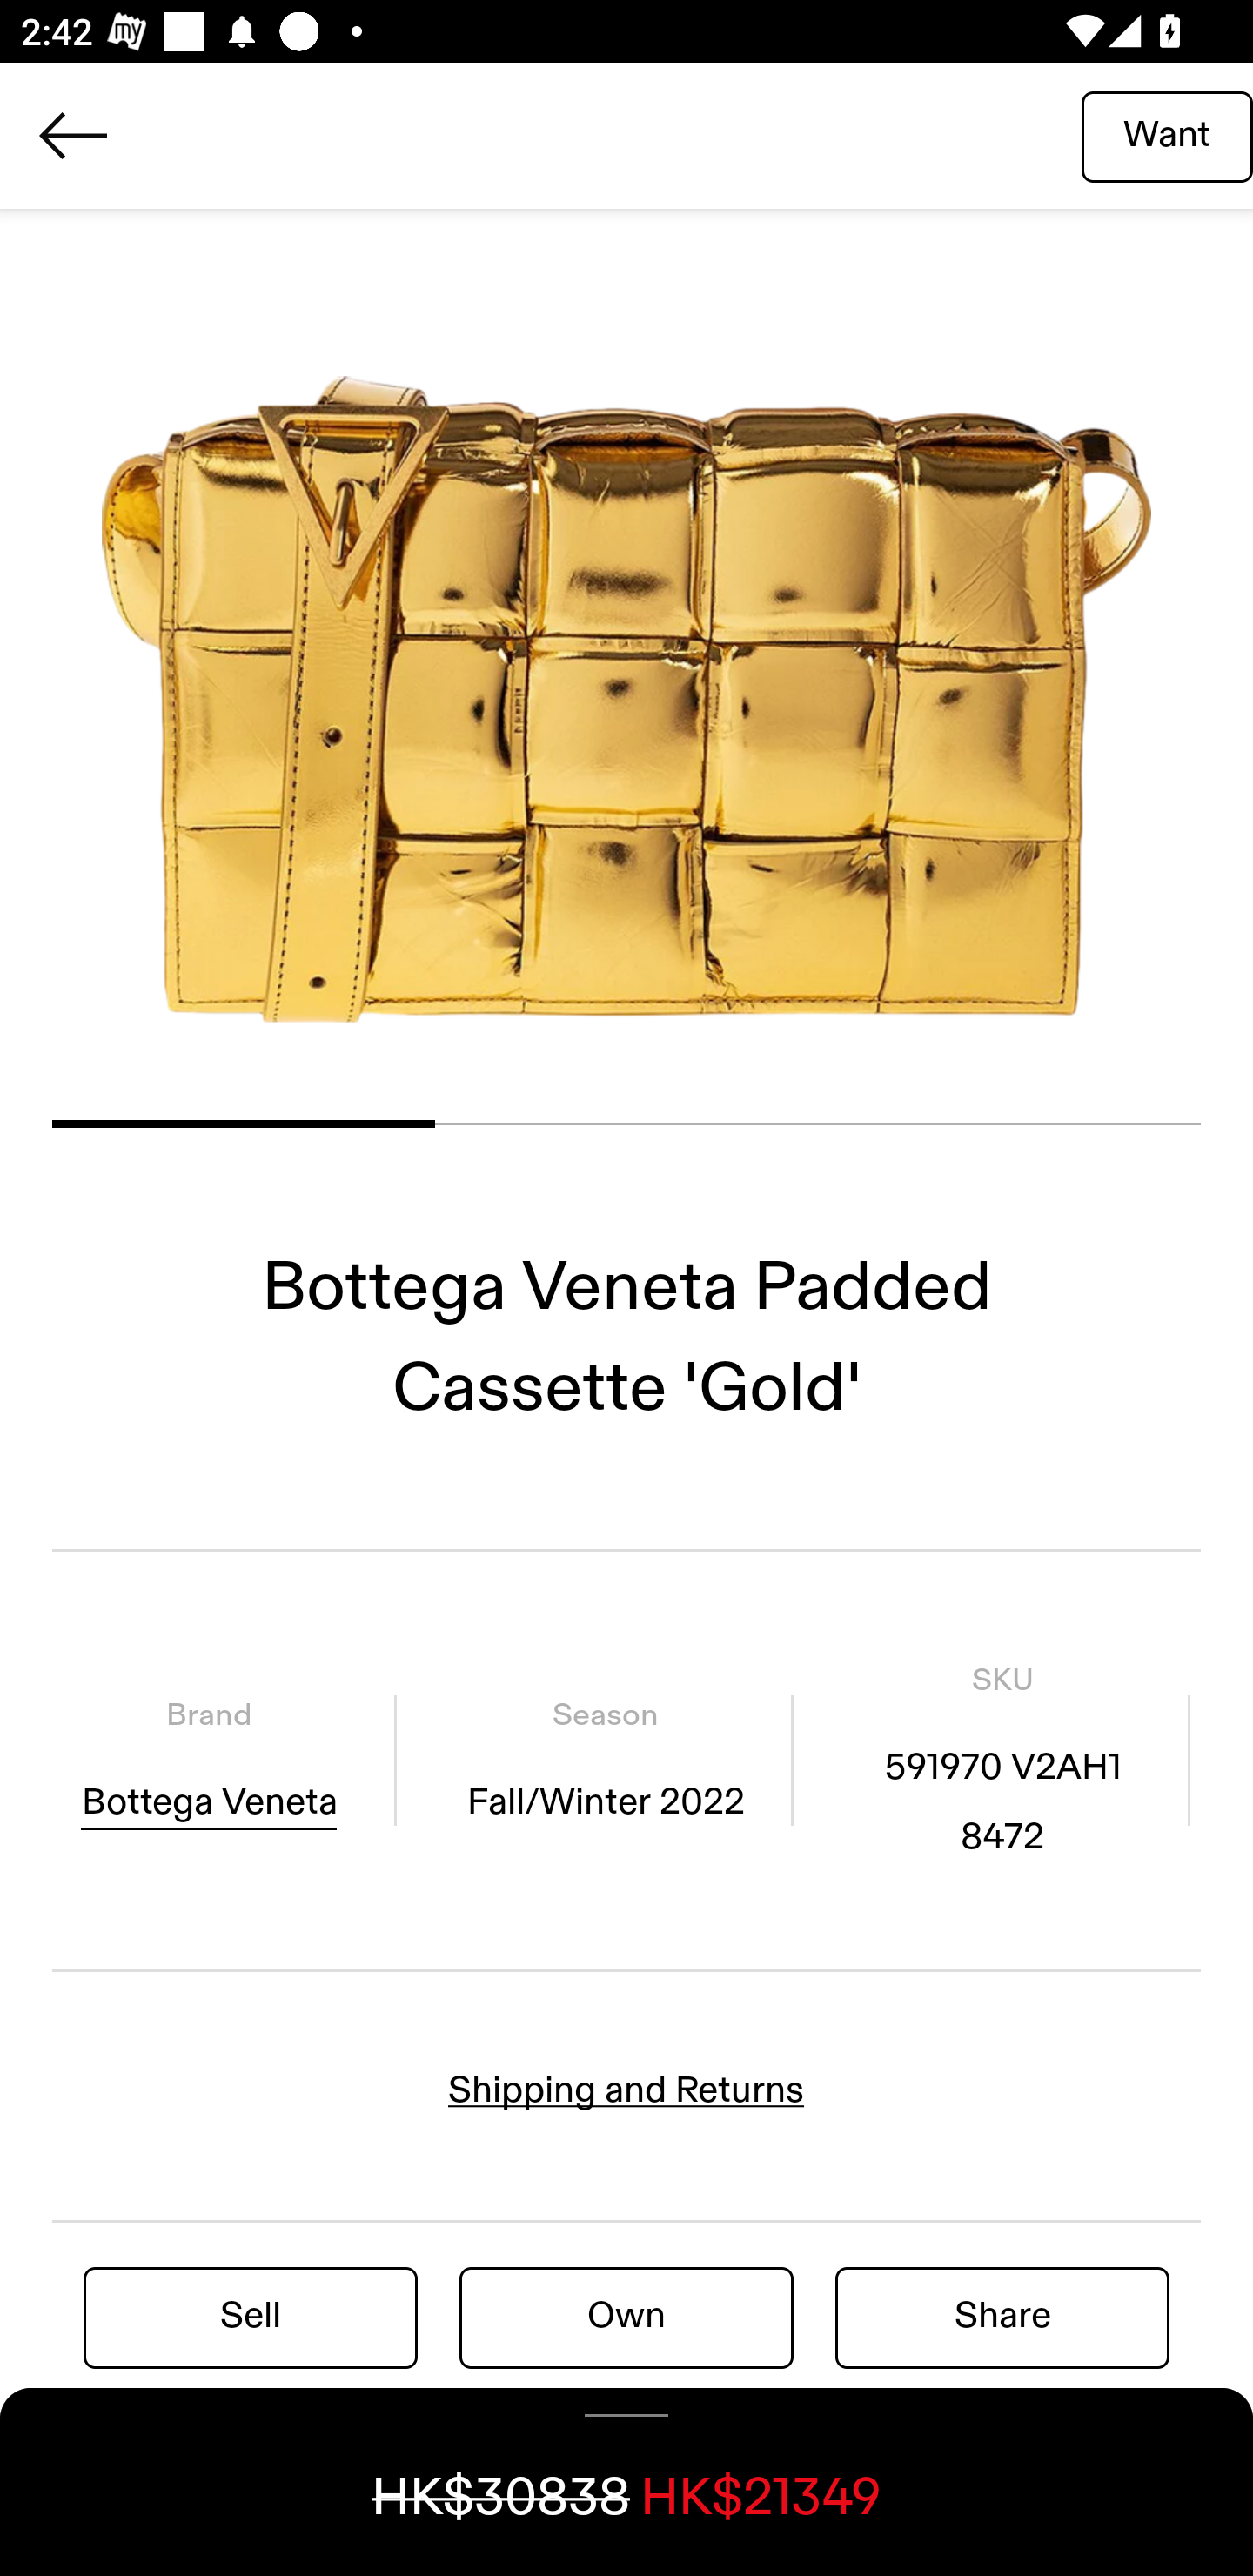 Image resolution: width=1253 pixels, height=2576 pixels. What do you see at coordinates (605, 1759) in the screenshot?
I see `Season Fall/Winter 2022` at bounding box center [605, 1759].